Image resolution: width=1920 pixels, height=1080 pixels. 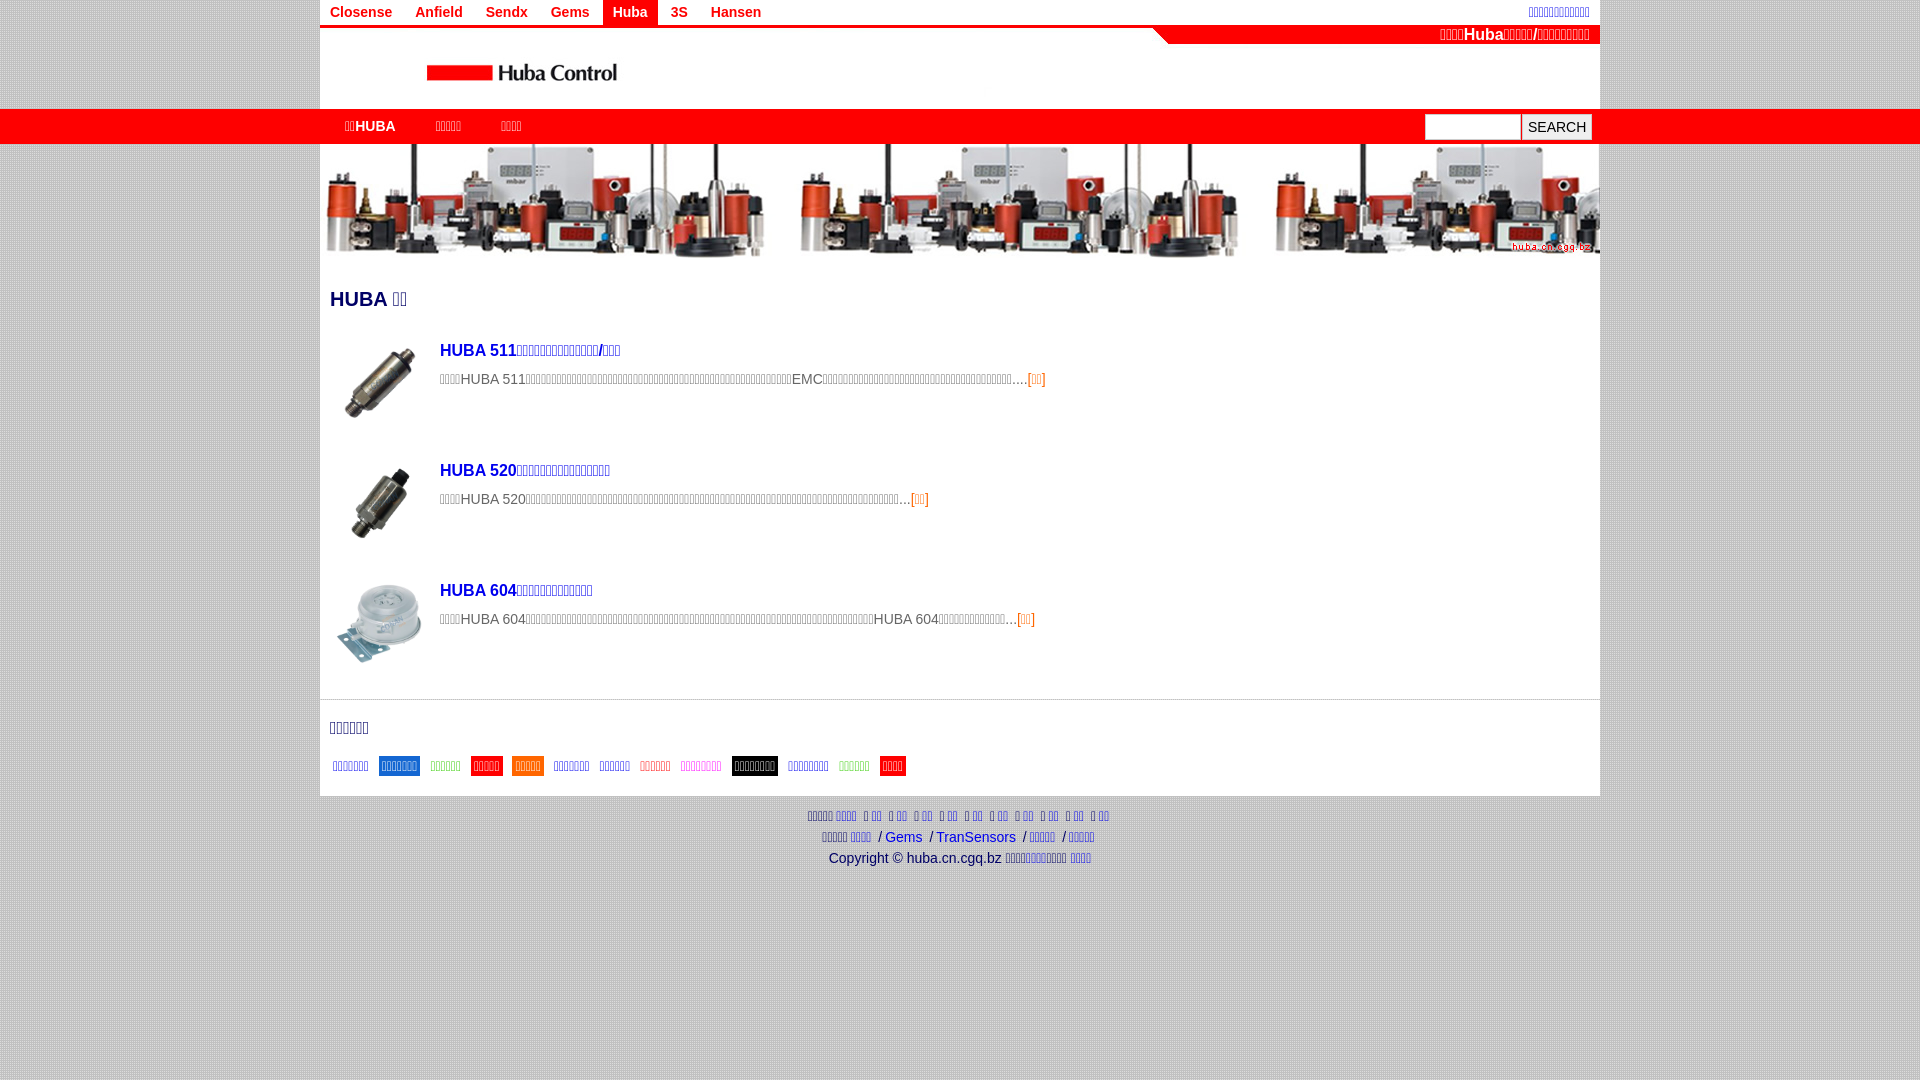 I want to click on Sendx, so click(x=507, y=12).